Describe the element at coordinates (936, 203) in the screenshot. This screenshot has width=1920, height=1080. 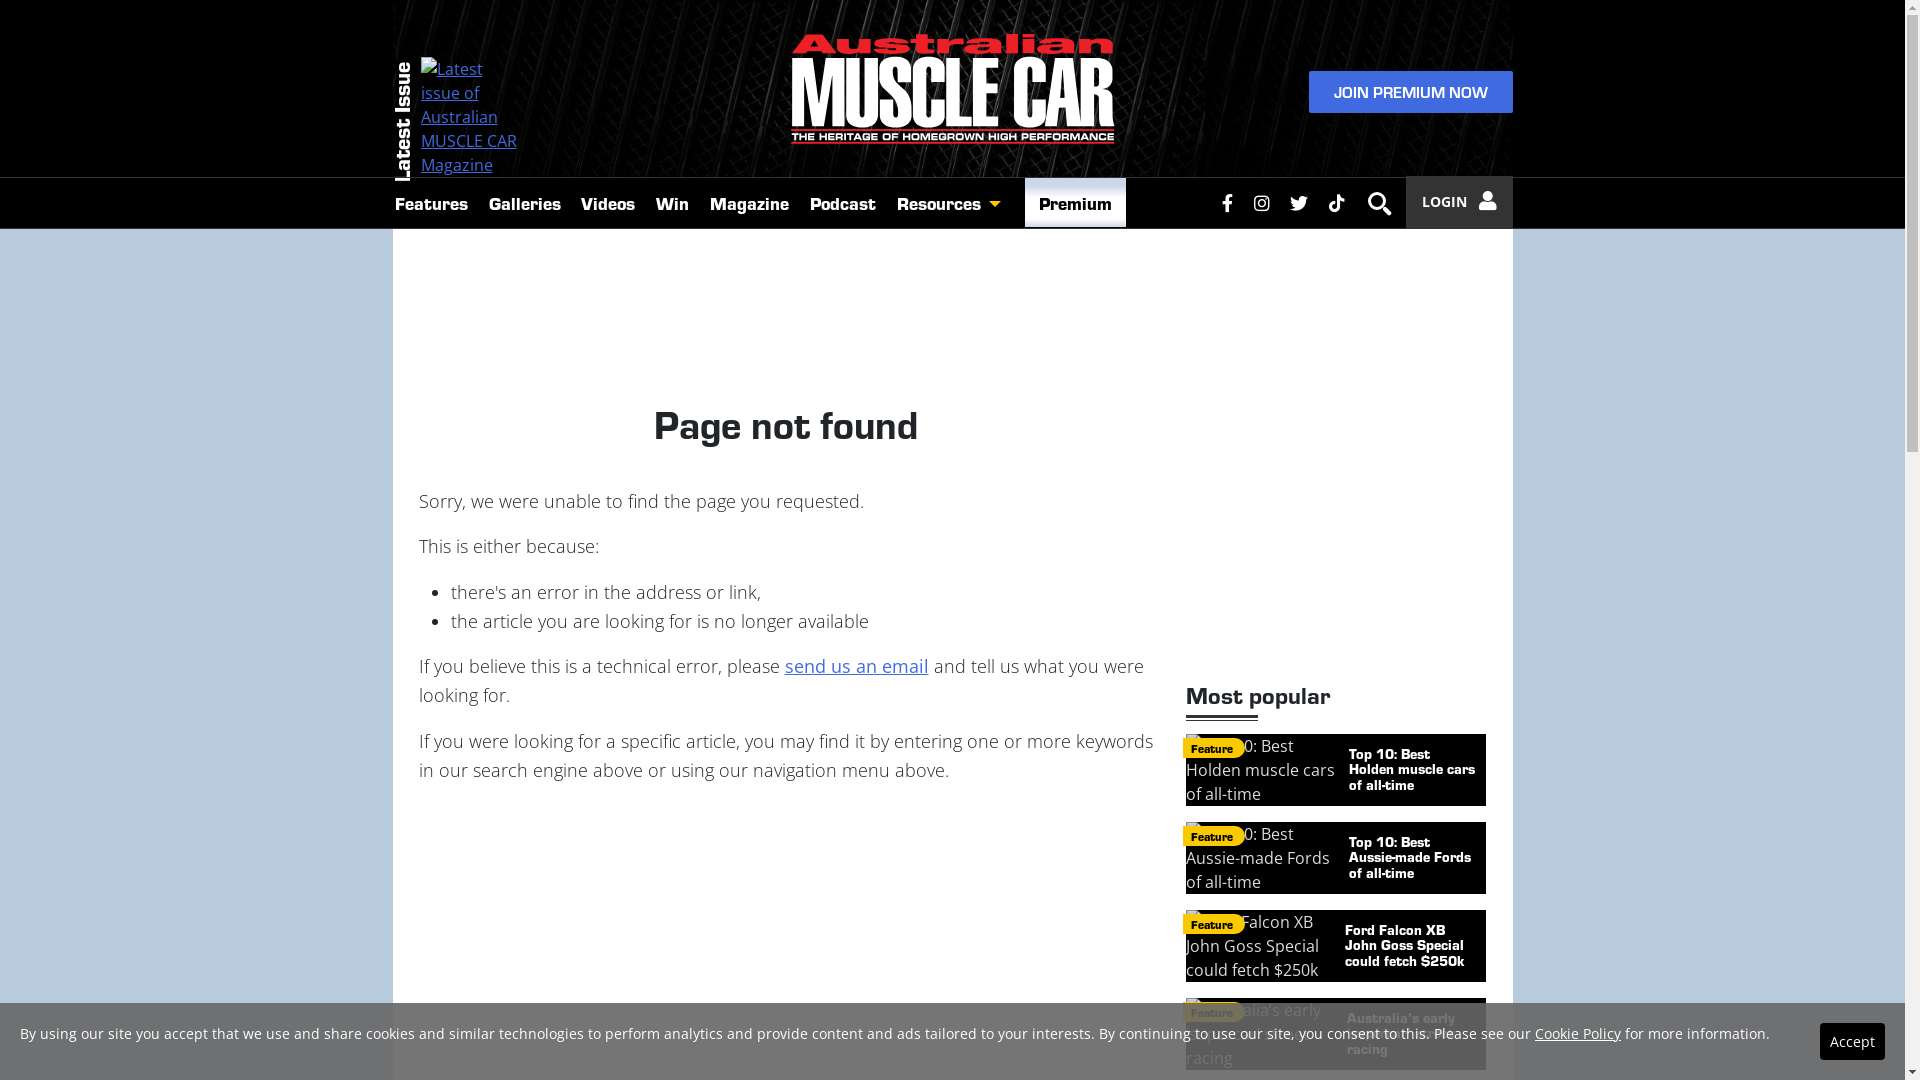
I see `Resources` at that location.